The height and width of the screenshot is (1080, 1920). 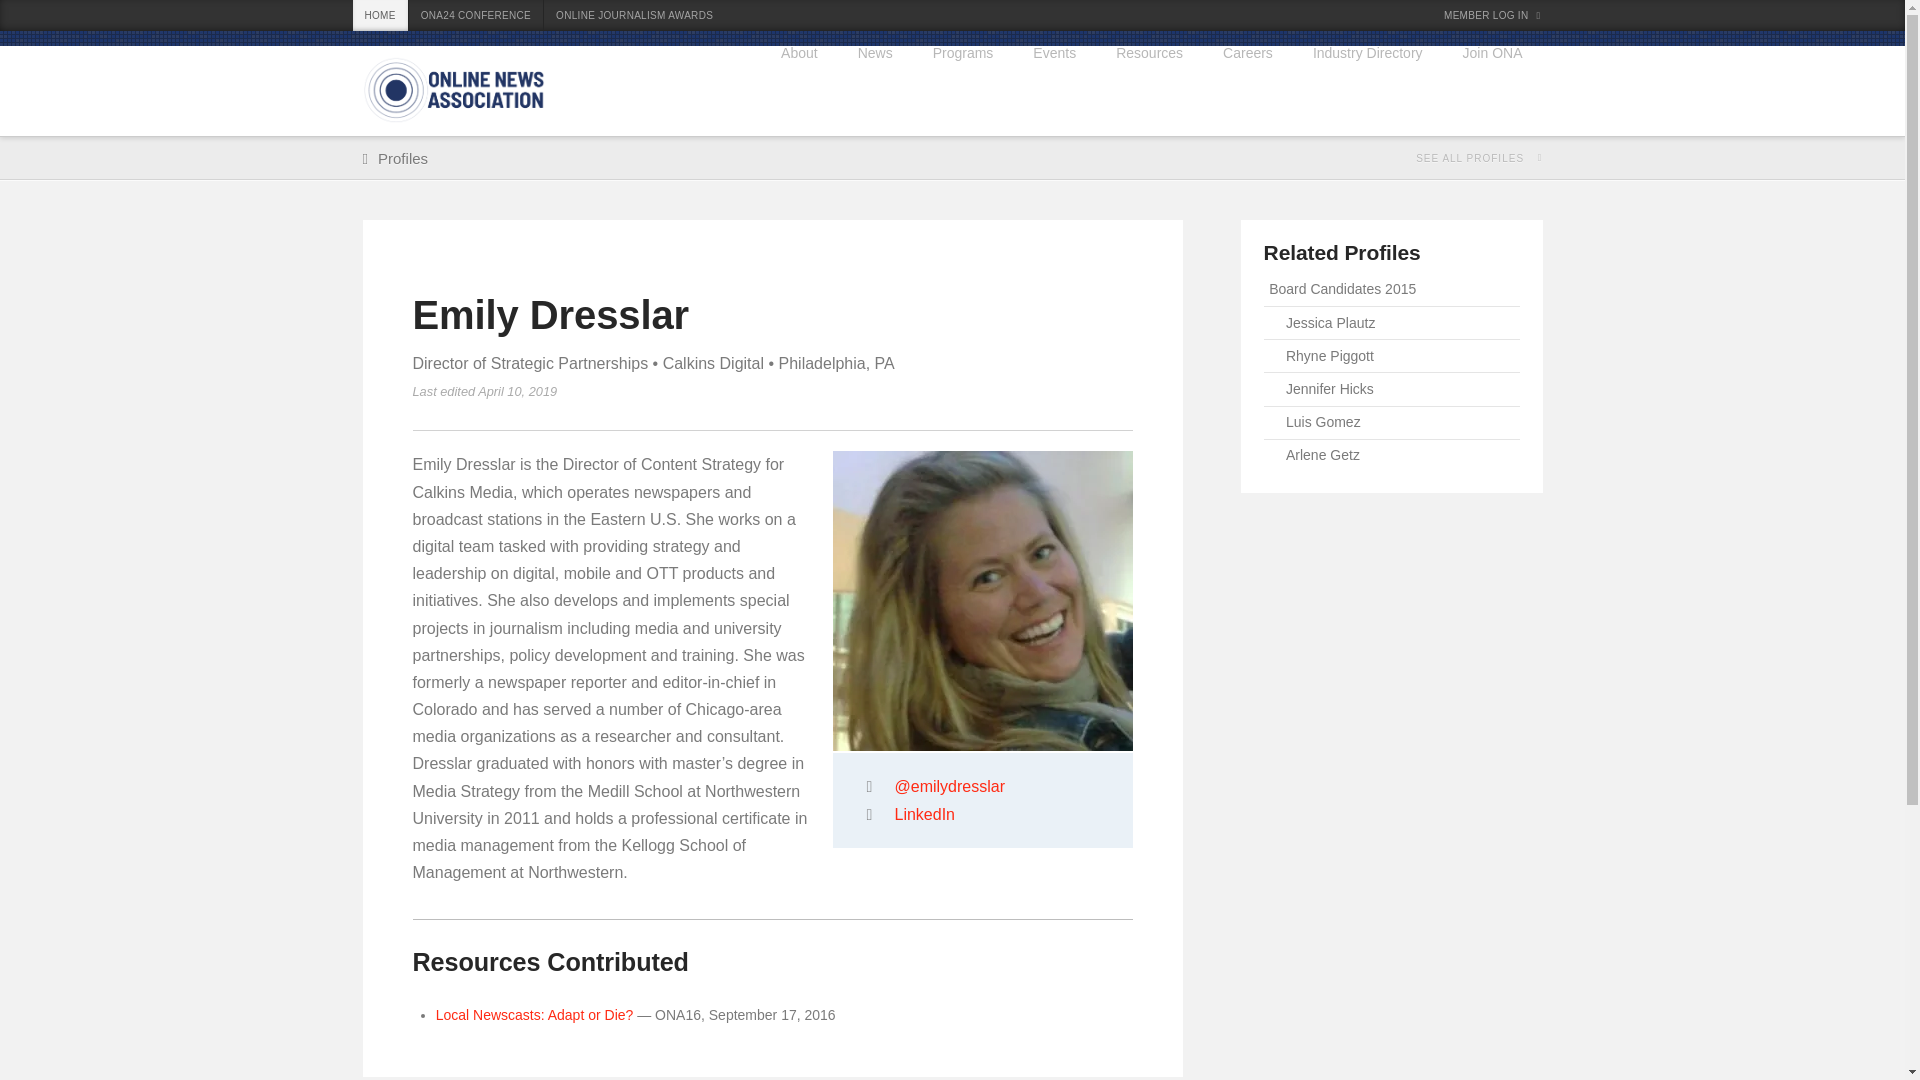 What do you see at coordinates (1054, 91) in the screenshot?
I see `Events` at bounding box center [1054, 91].